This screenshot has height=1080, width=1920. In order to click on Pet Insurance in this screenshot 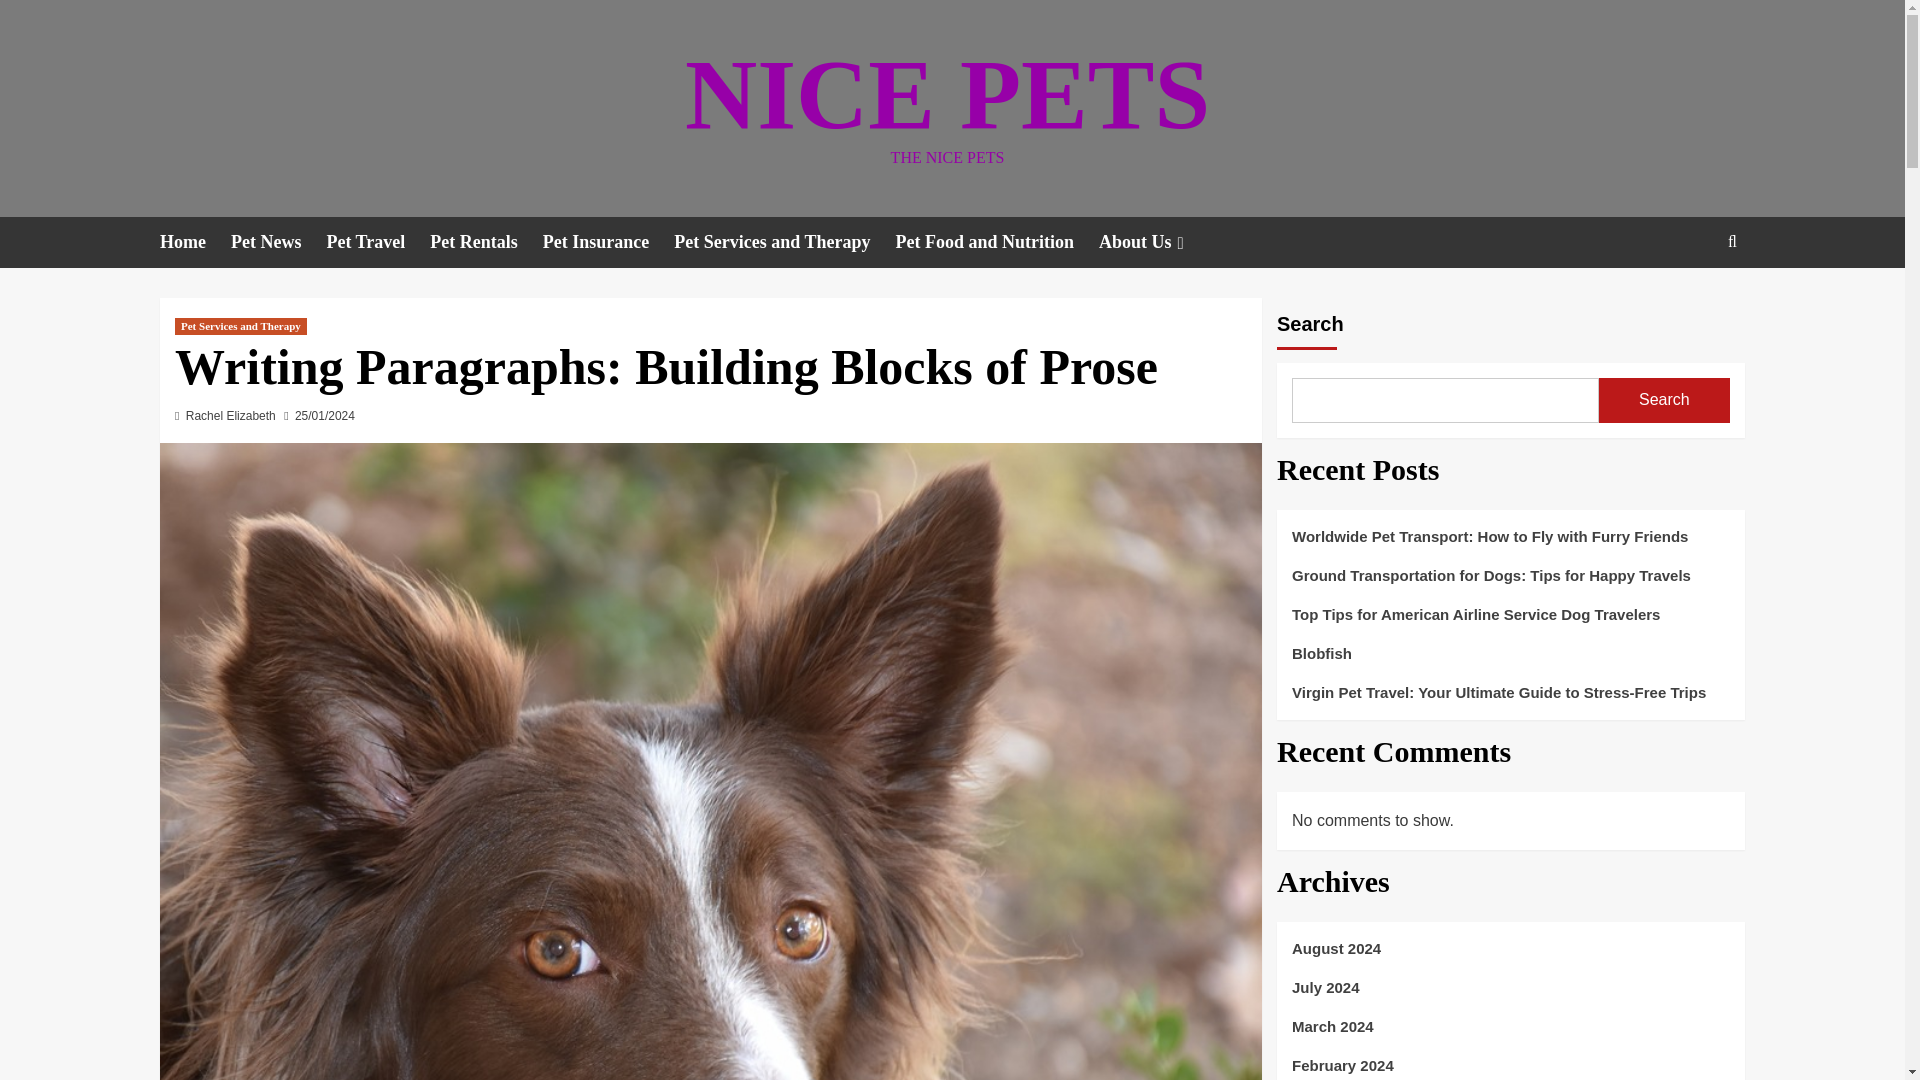, I will do `click(609, 242)`.